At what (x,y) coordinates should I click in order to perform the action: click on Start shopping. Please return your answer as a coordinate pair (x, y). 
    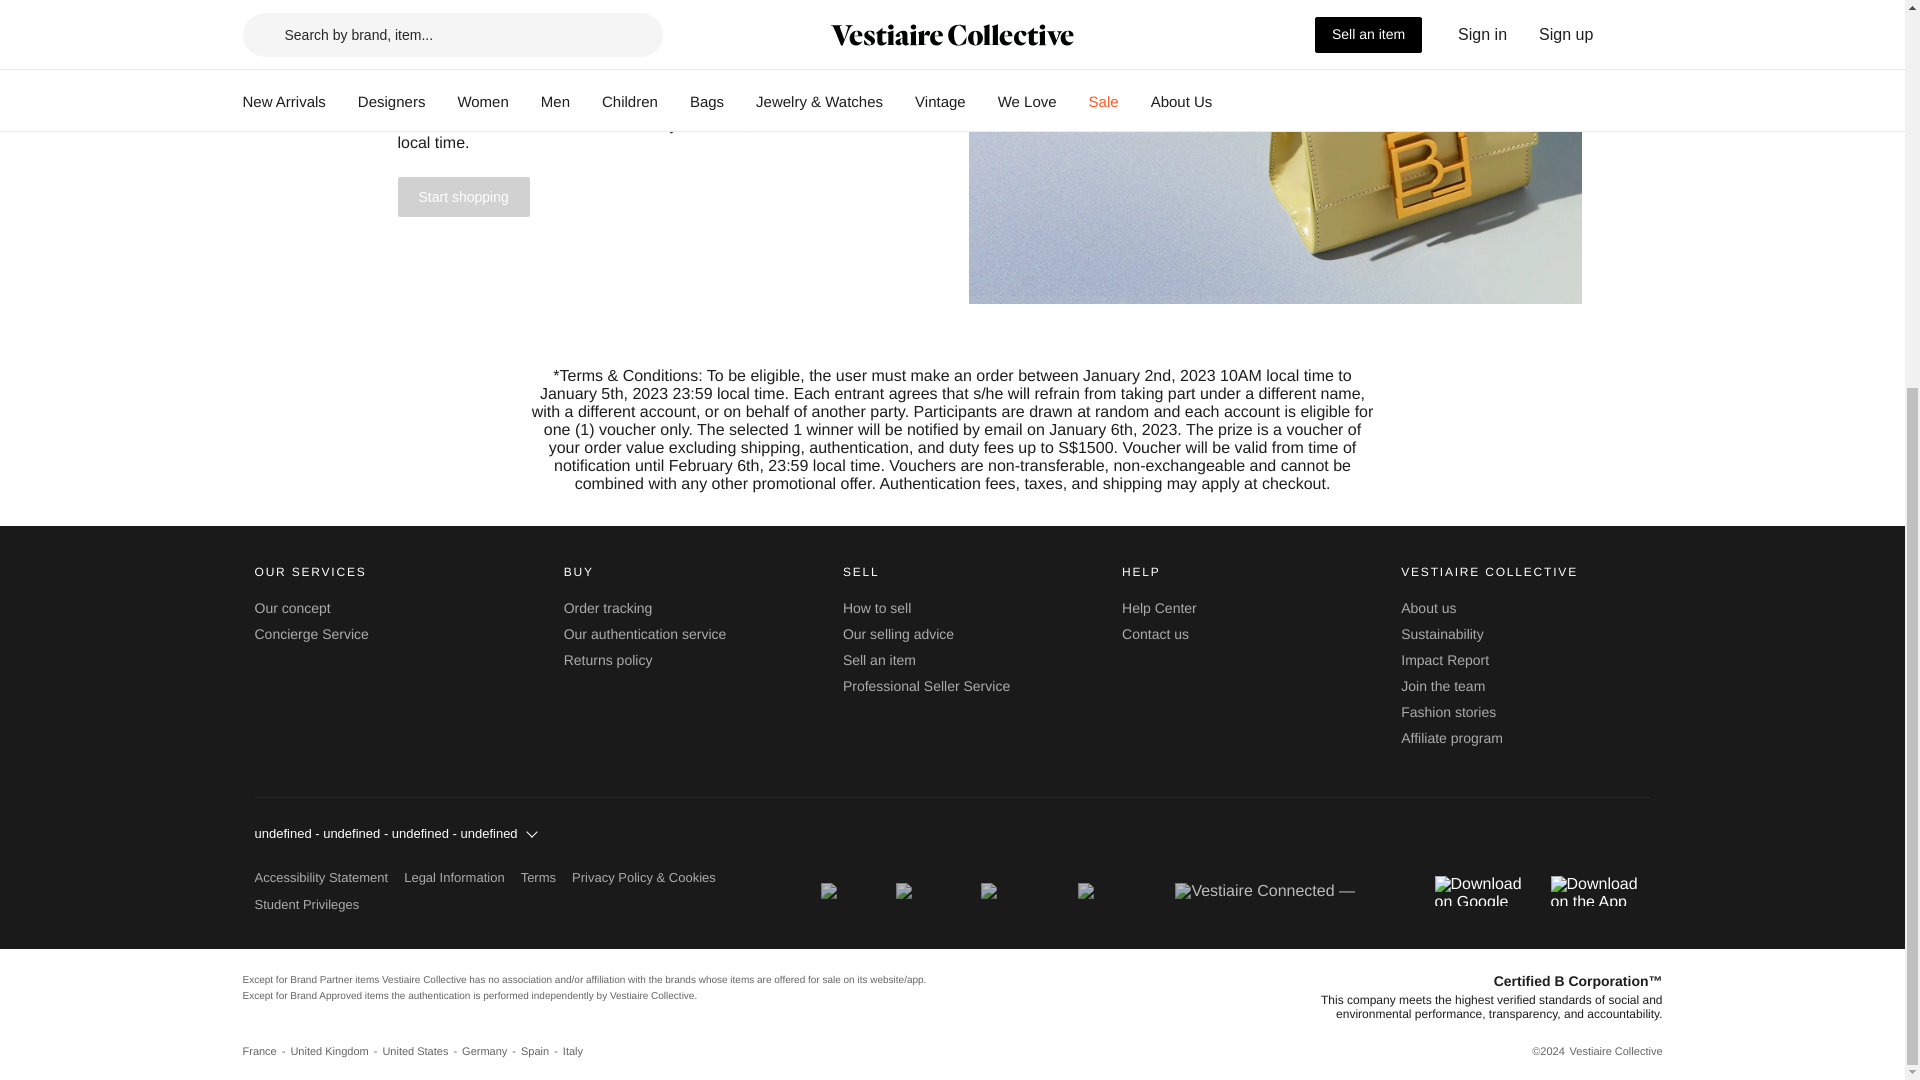
    Looking at the image, I should click on (463, 198).